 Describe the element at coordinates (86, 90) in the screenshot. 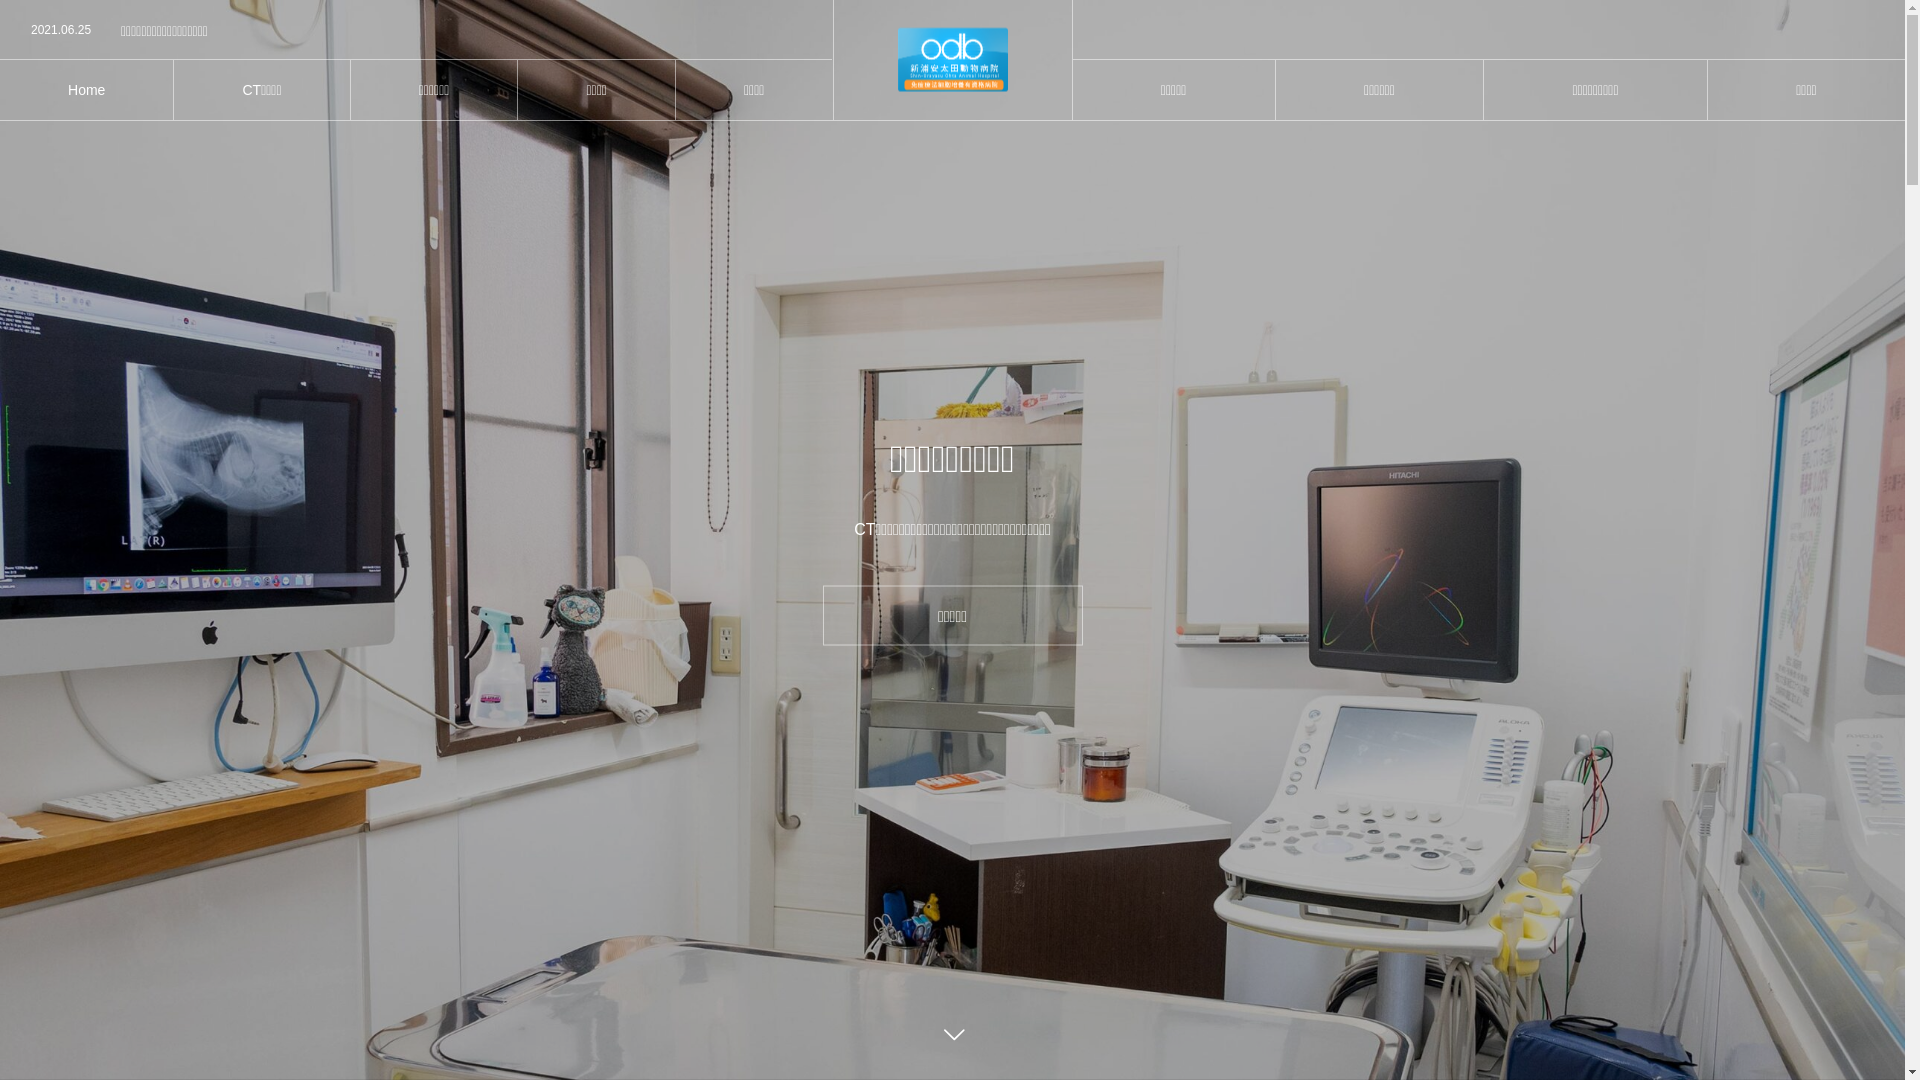

I see `Home` at that location.